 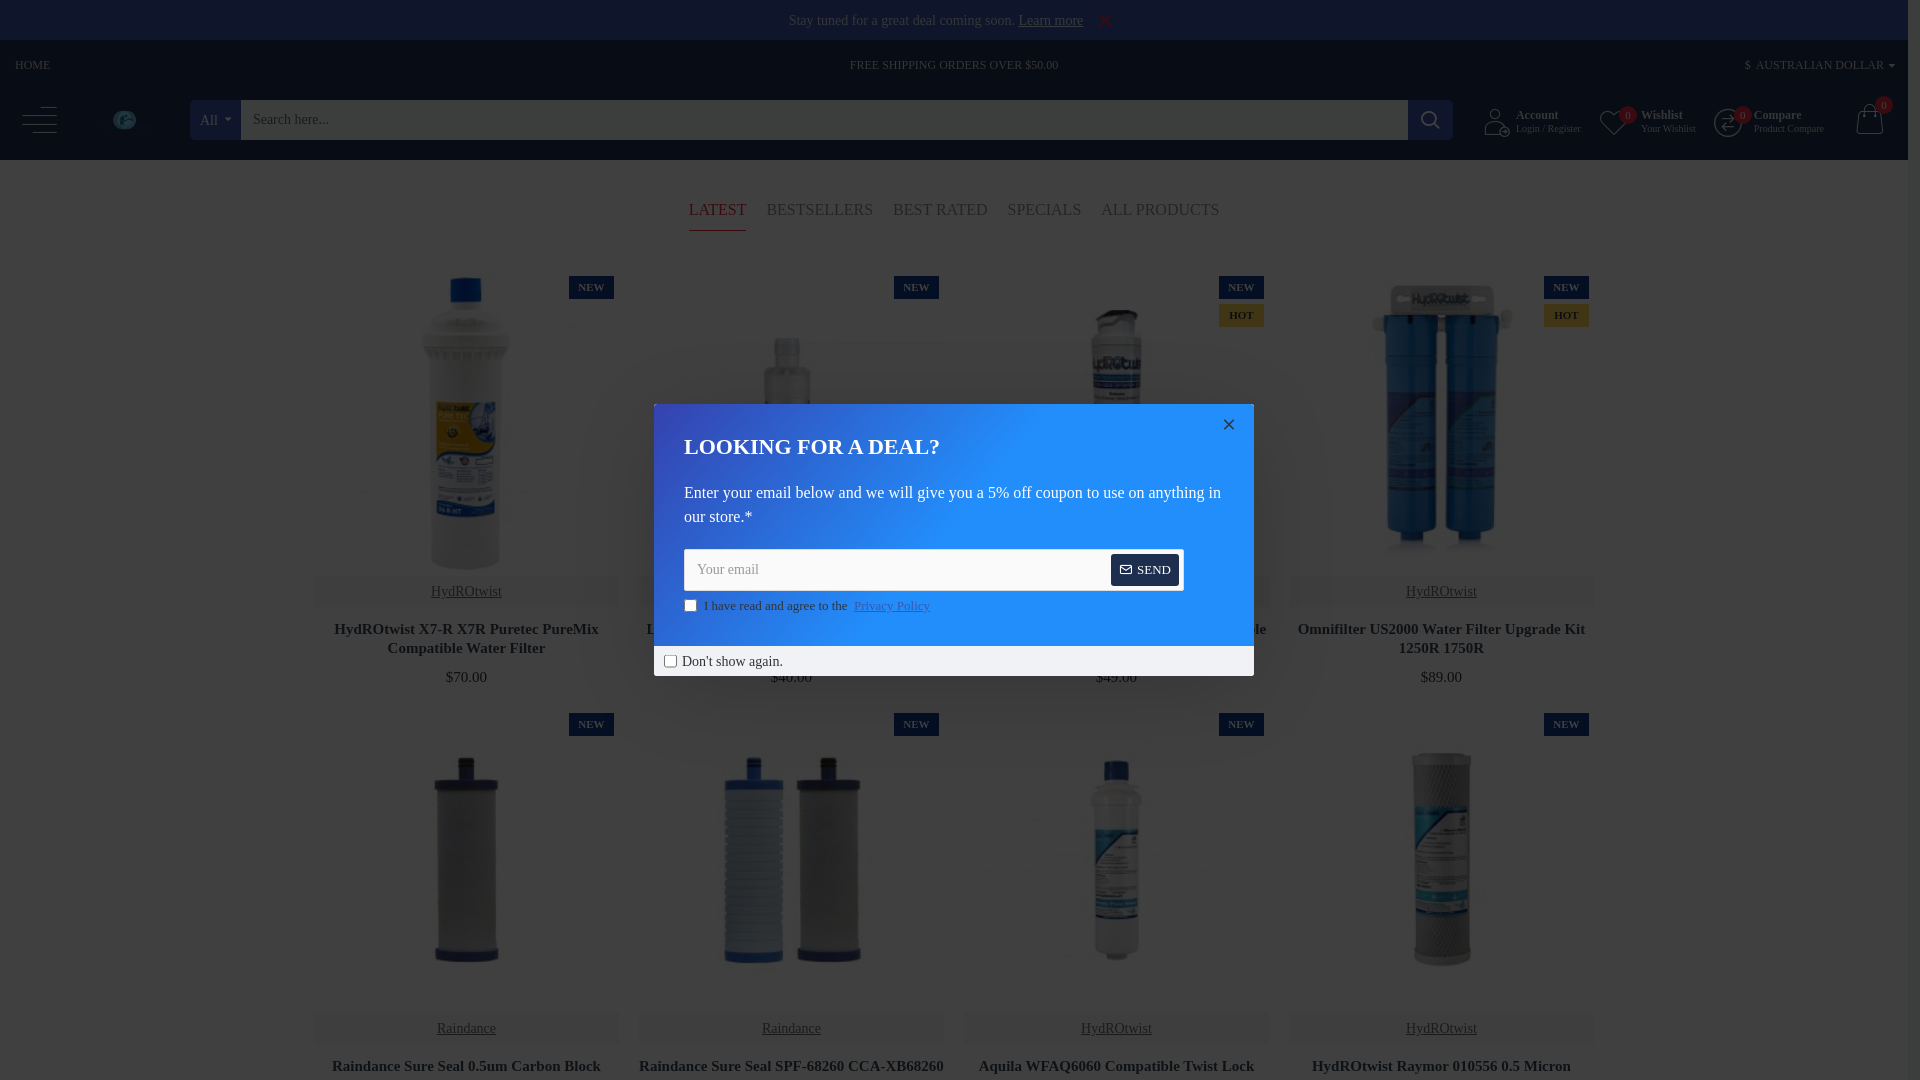 What do you see at coordinates (466, 640) in the screenshot?
I see `HydROtwist X7-R X7R Puretec PureMix Compatible Water Filter` at bounding box center [466, 640].